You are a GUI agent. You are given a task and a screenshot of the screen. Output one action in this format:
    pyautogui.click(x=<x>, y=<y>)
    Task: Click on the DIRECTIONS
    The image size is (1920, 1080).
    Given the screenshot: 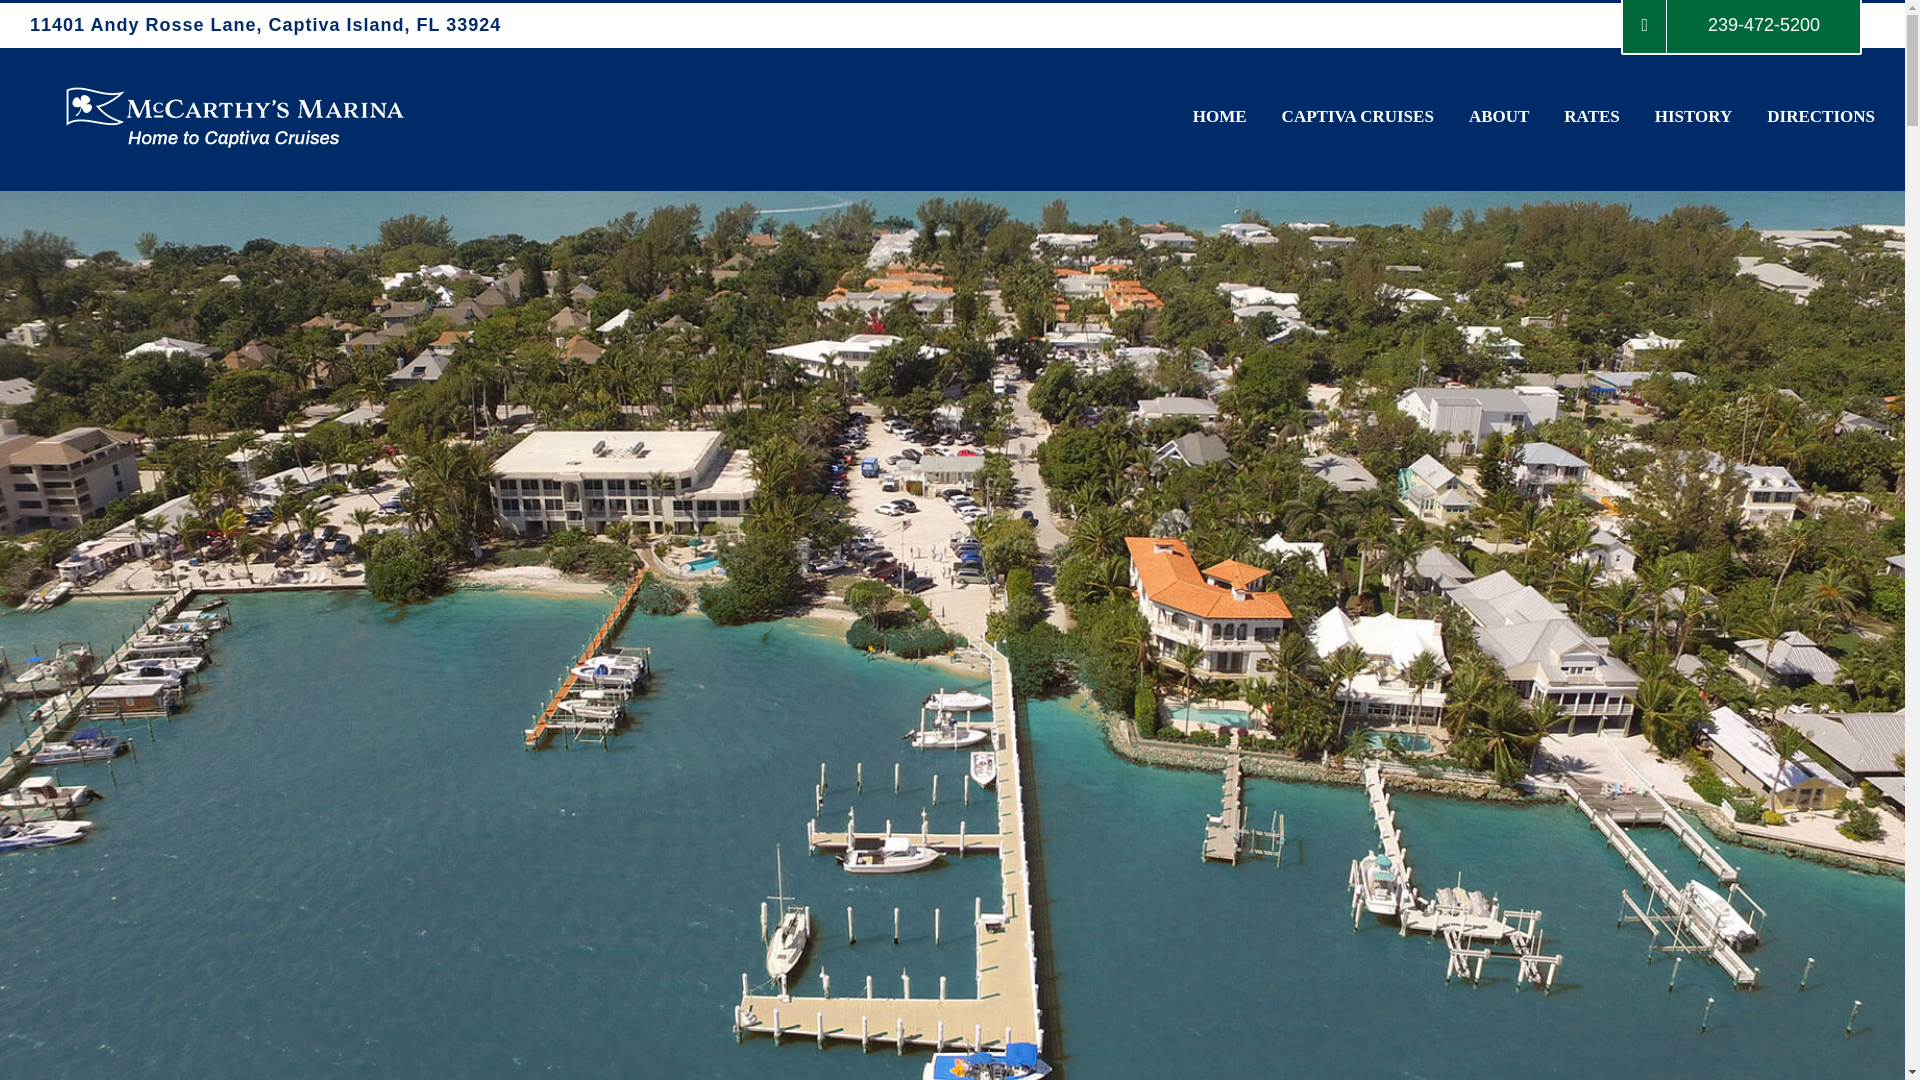 What is the action you would take?
    pyautogui.click(x=1820, y=114)
    